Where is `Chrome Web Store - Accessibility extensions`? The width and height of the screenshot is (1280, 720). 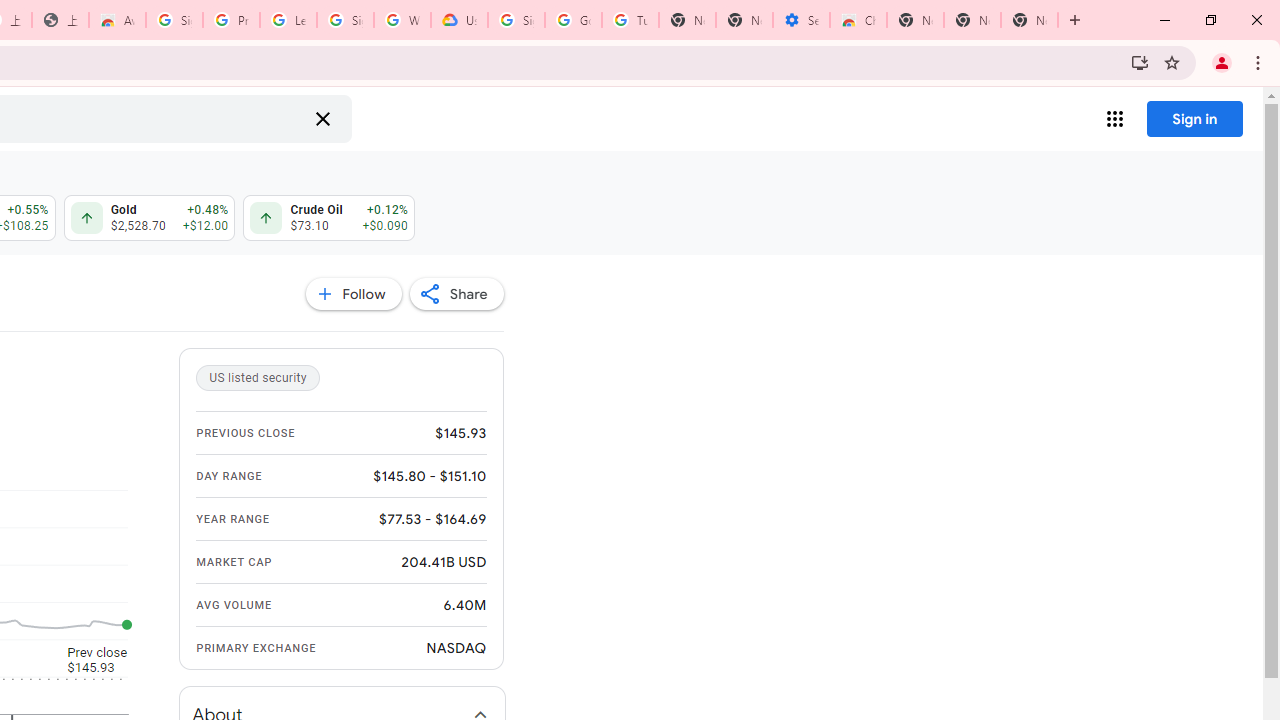
Chrome Web Store - Accessibility extensions is located at coordinates (858, 20).